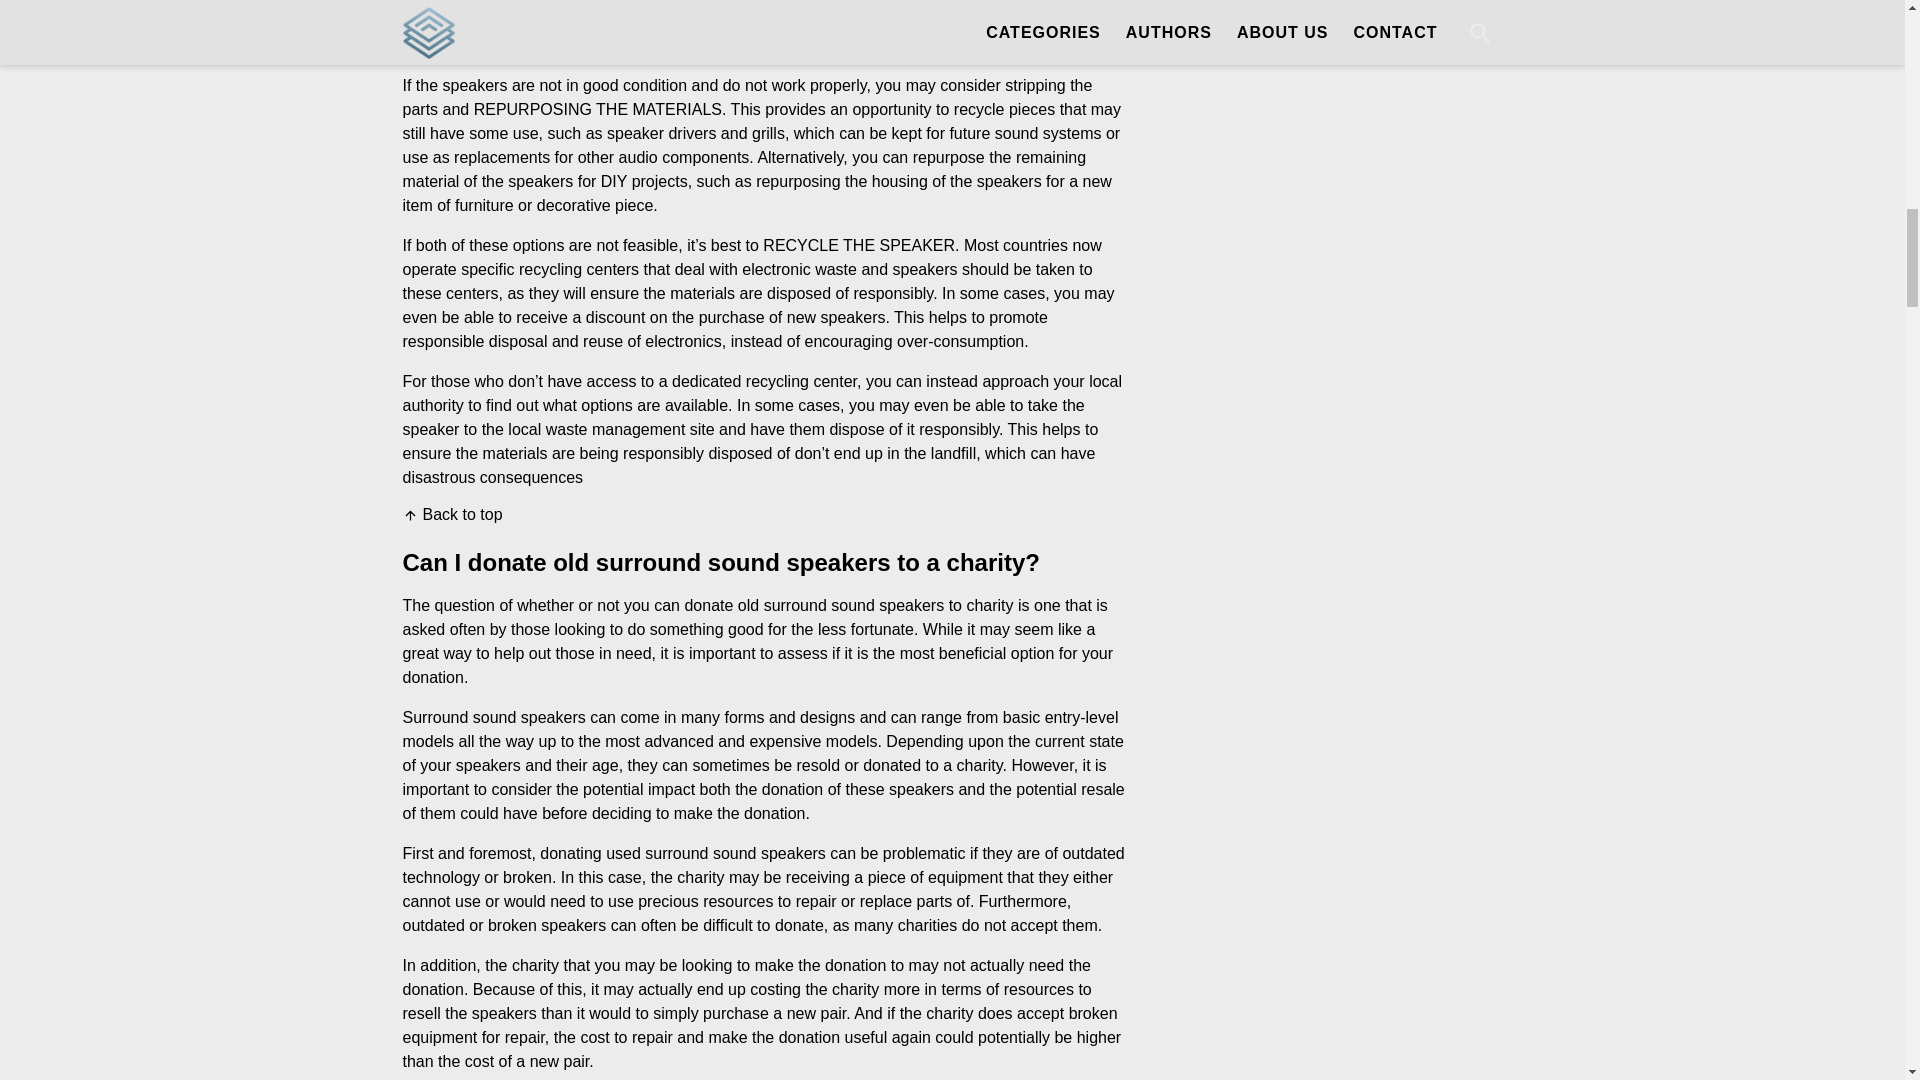  I want to click on Back to top, so click(451, 514).